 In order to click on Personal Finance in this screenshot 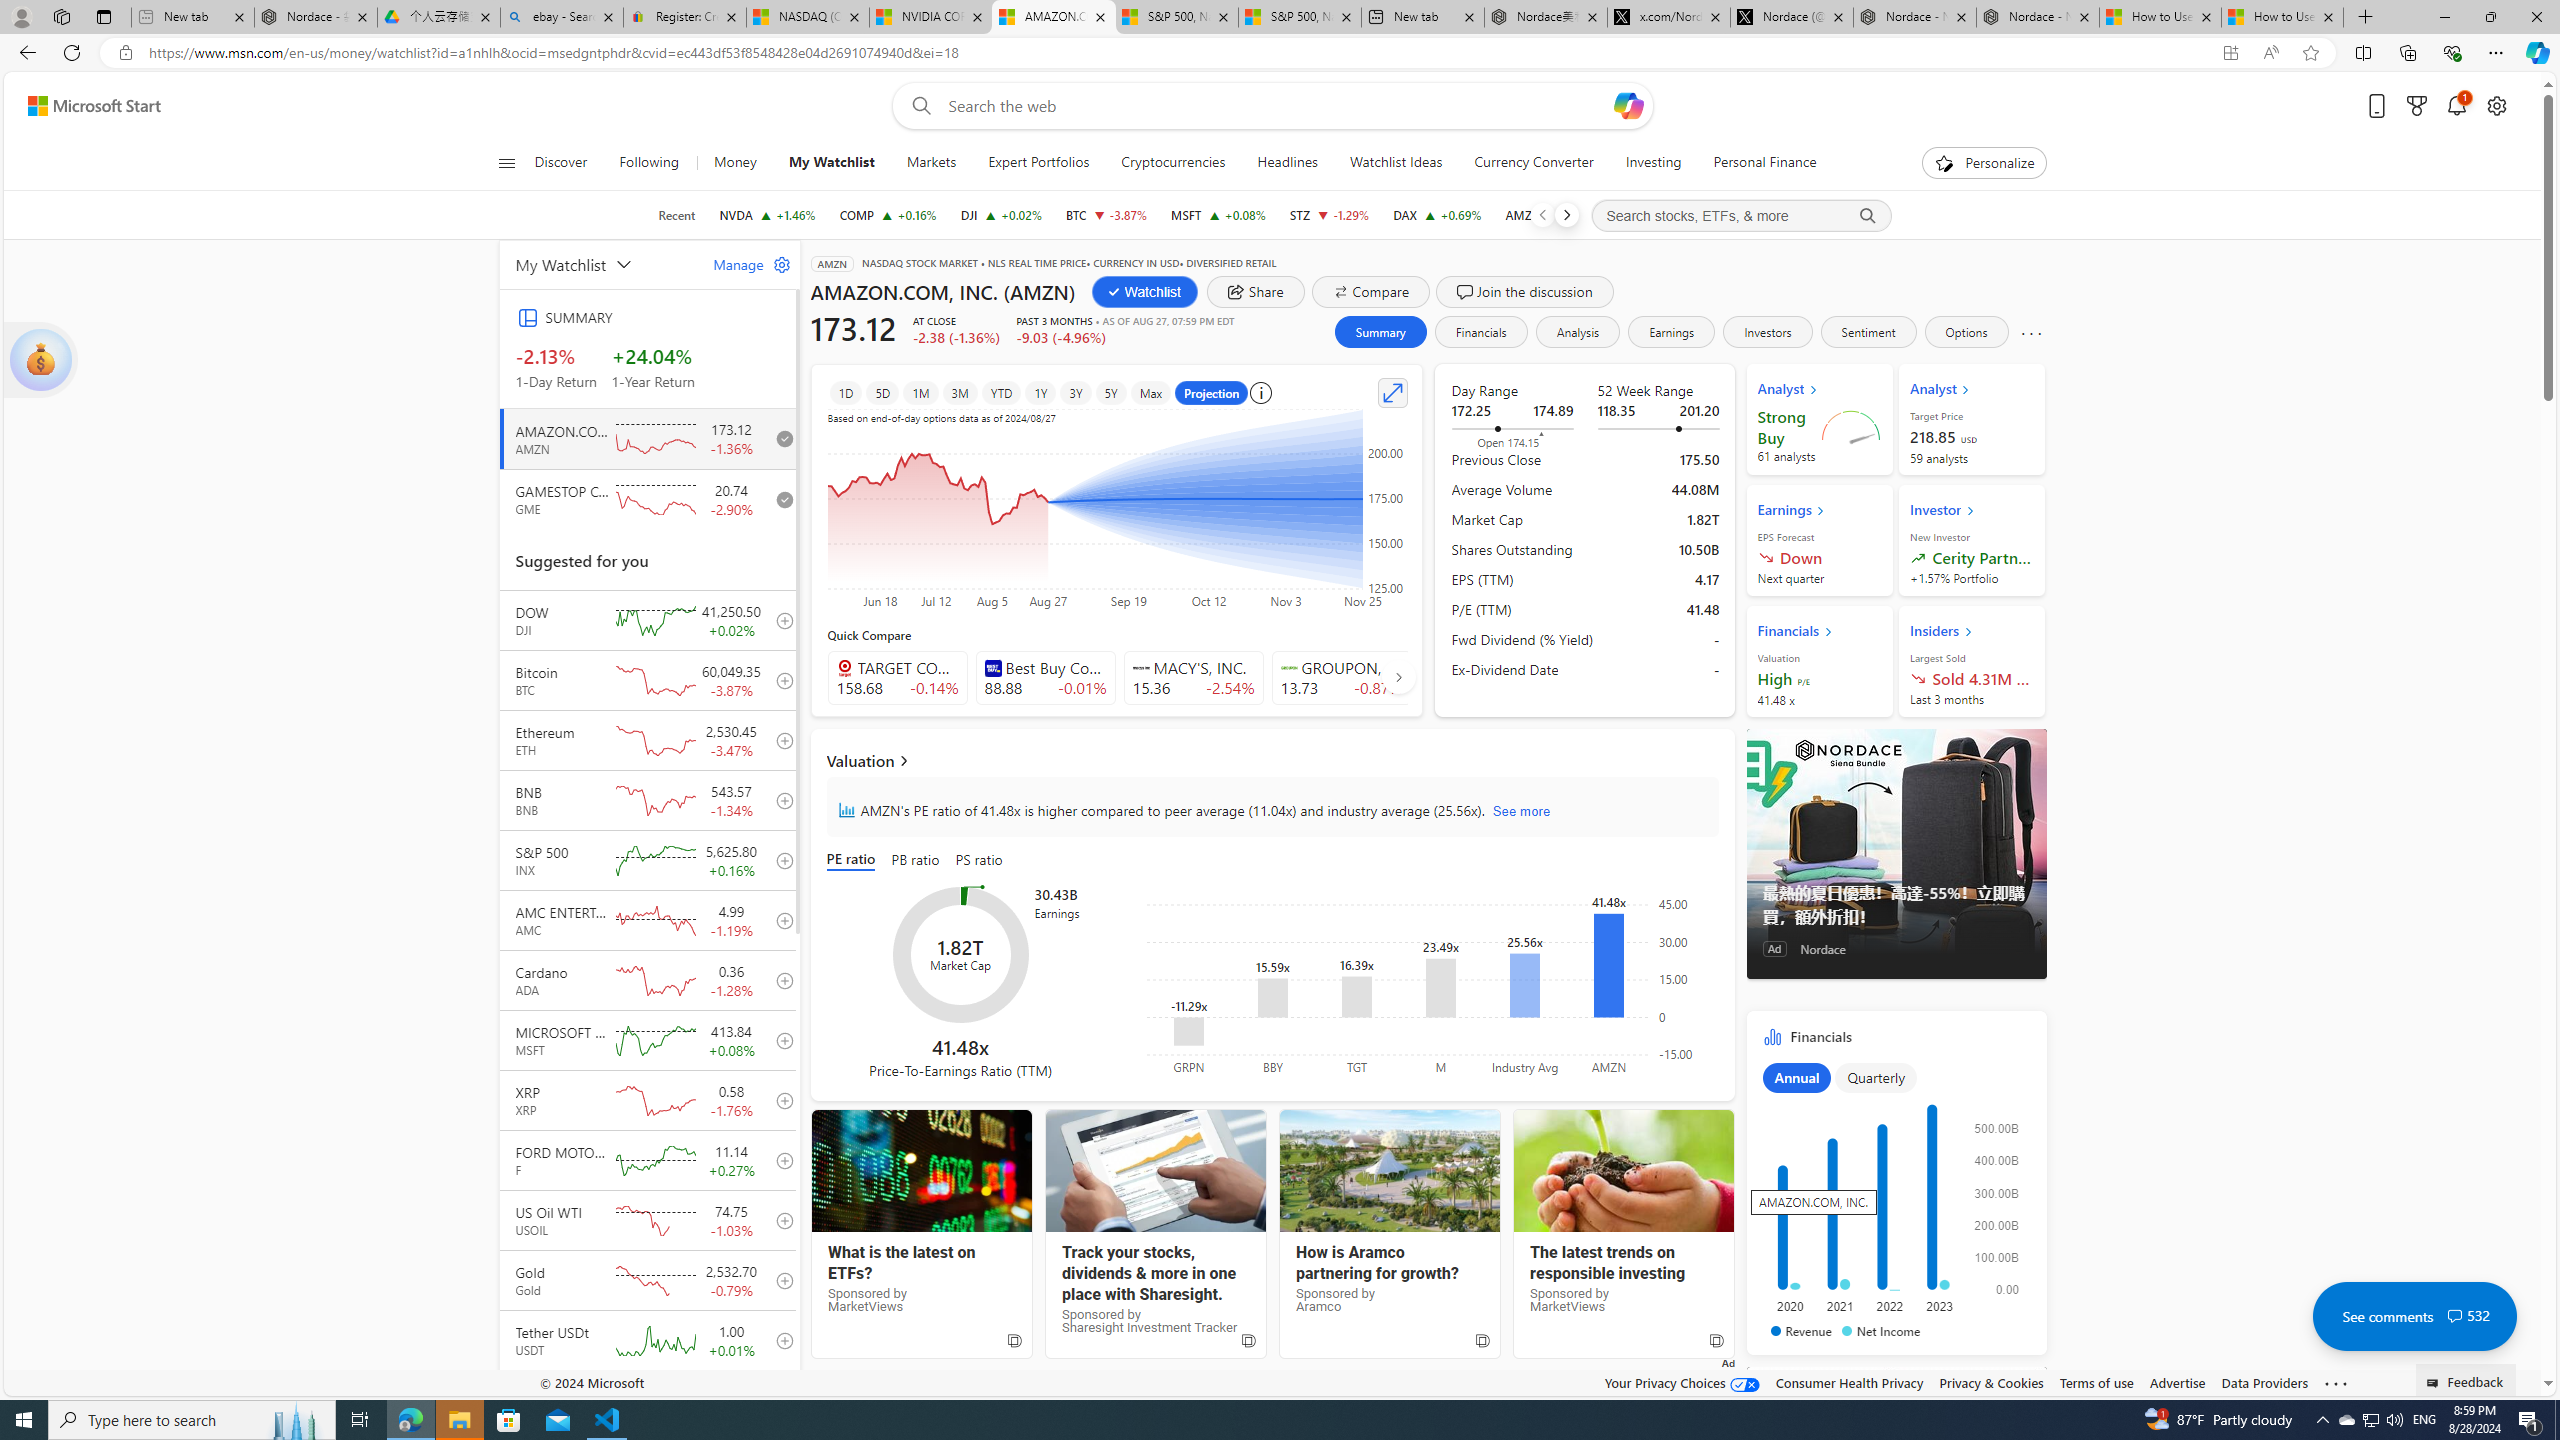, I will do `click(1764, 163)`.